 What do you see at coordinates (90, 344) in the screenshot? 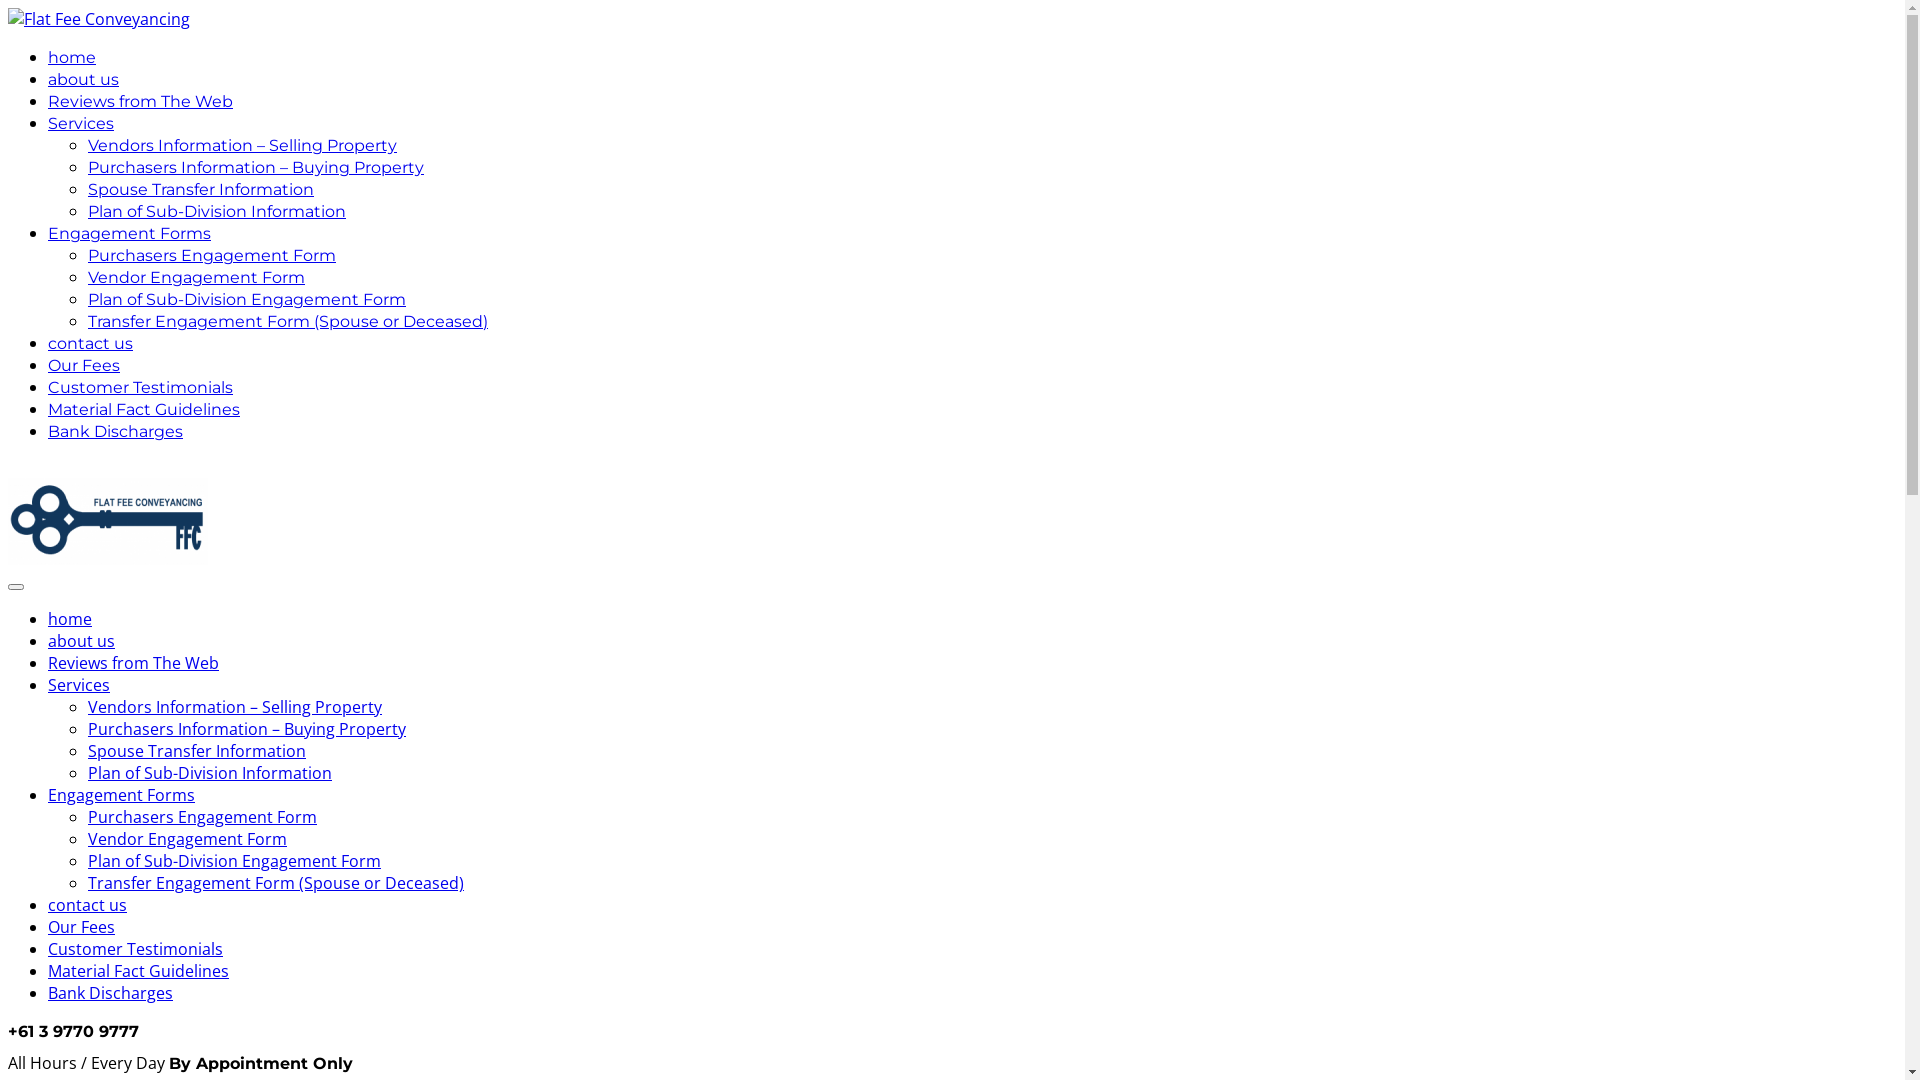
I see `contact us` at bounding box center [90, 344].